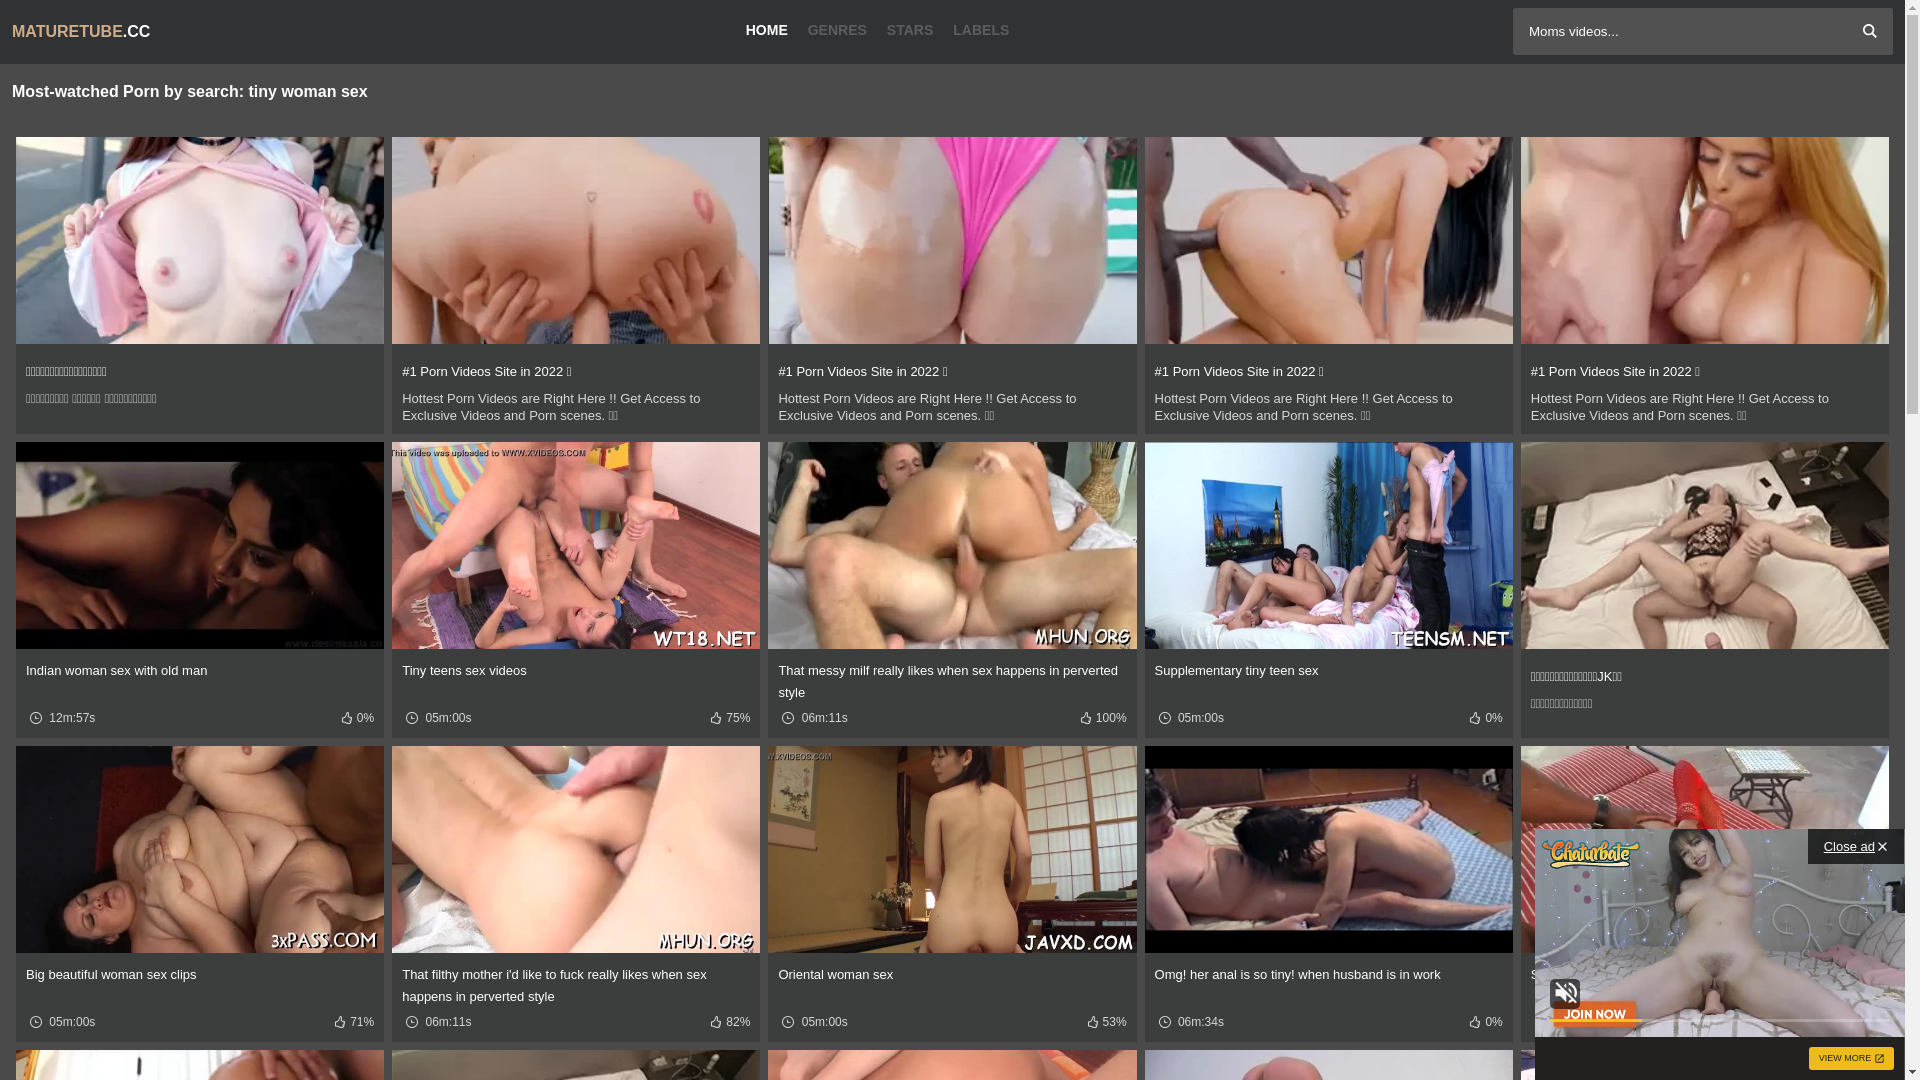 Image resolution: width=1920 pixels, height=1080 pixels. I want to click on Indian woman sex with old man, so click(116, 670).